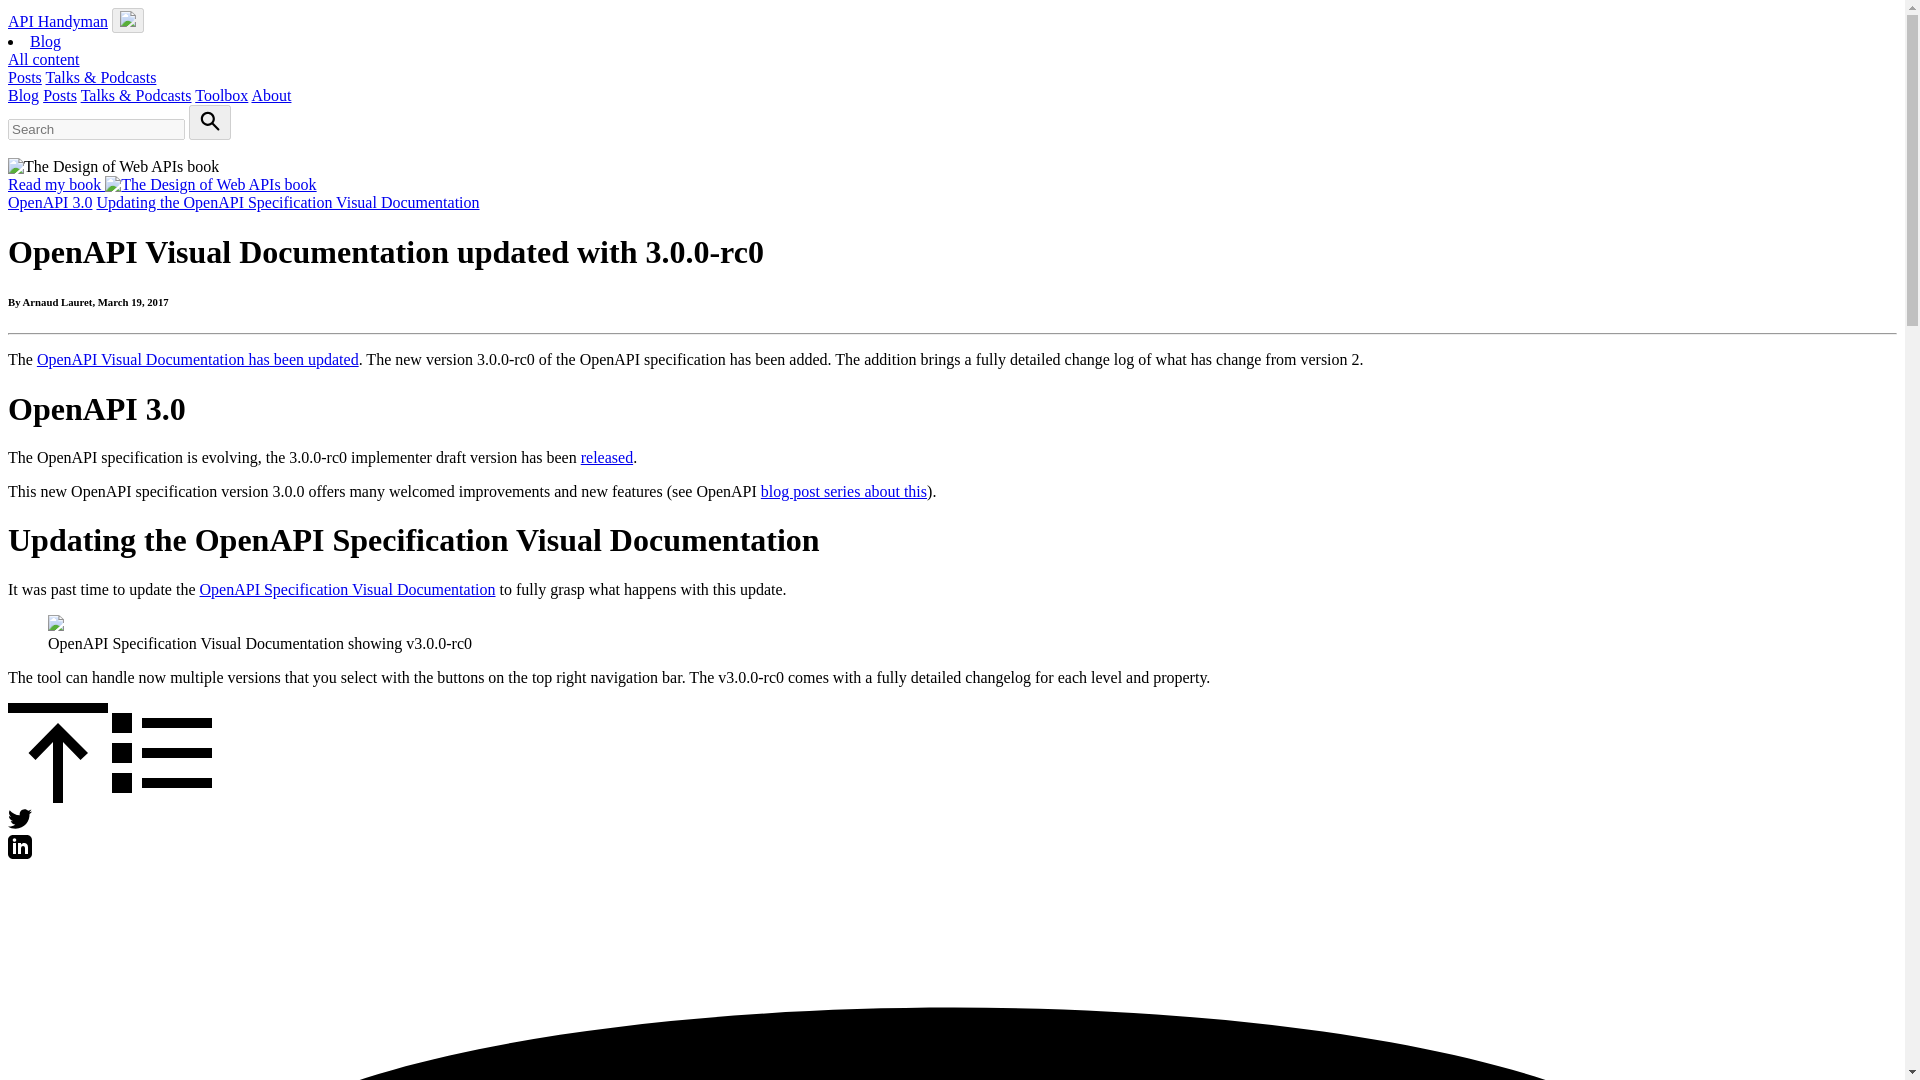 The height and width of the screenshot is (1080, 1920). I want to click on Updating the OpenAPI Specification Visual Documentation, so click(287, 202).